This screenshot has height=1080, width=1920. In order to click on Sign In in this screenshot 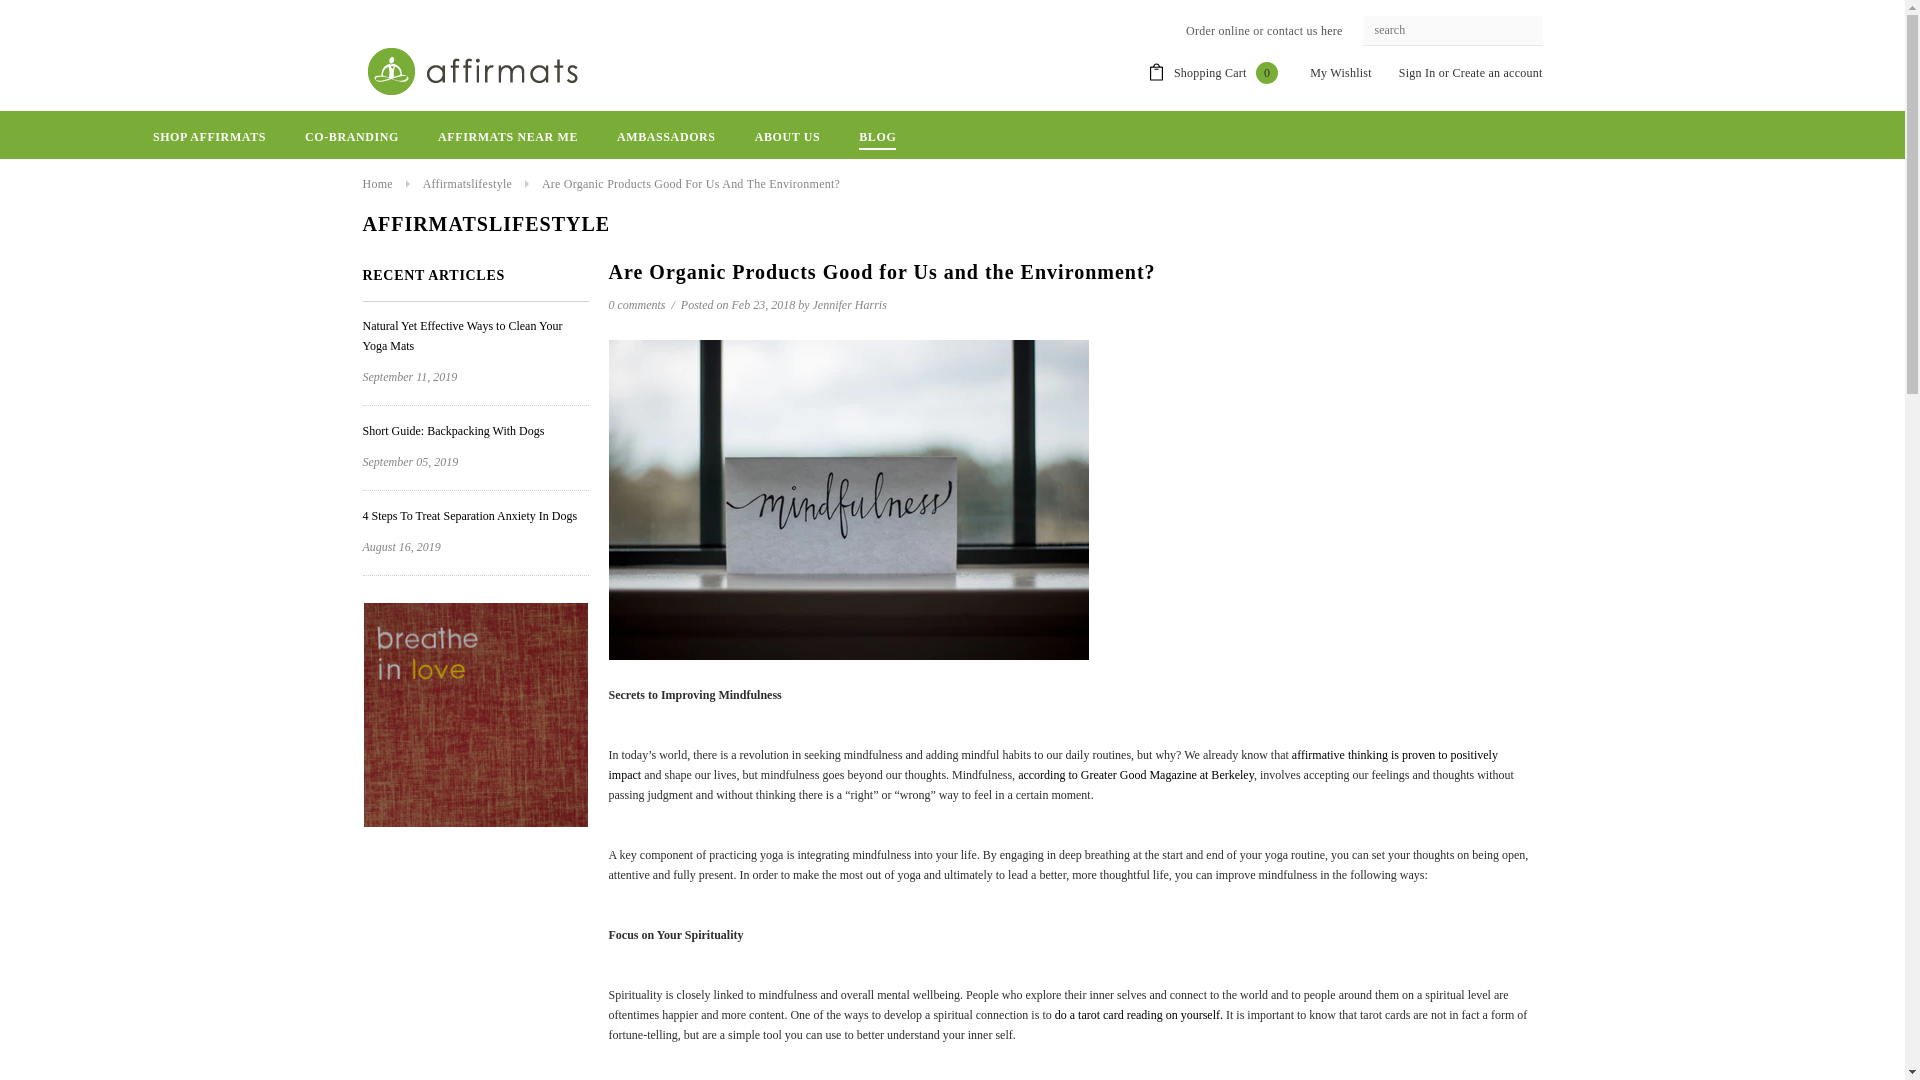, I will do `click(1418, 72)`.